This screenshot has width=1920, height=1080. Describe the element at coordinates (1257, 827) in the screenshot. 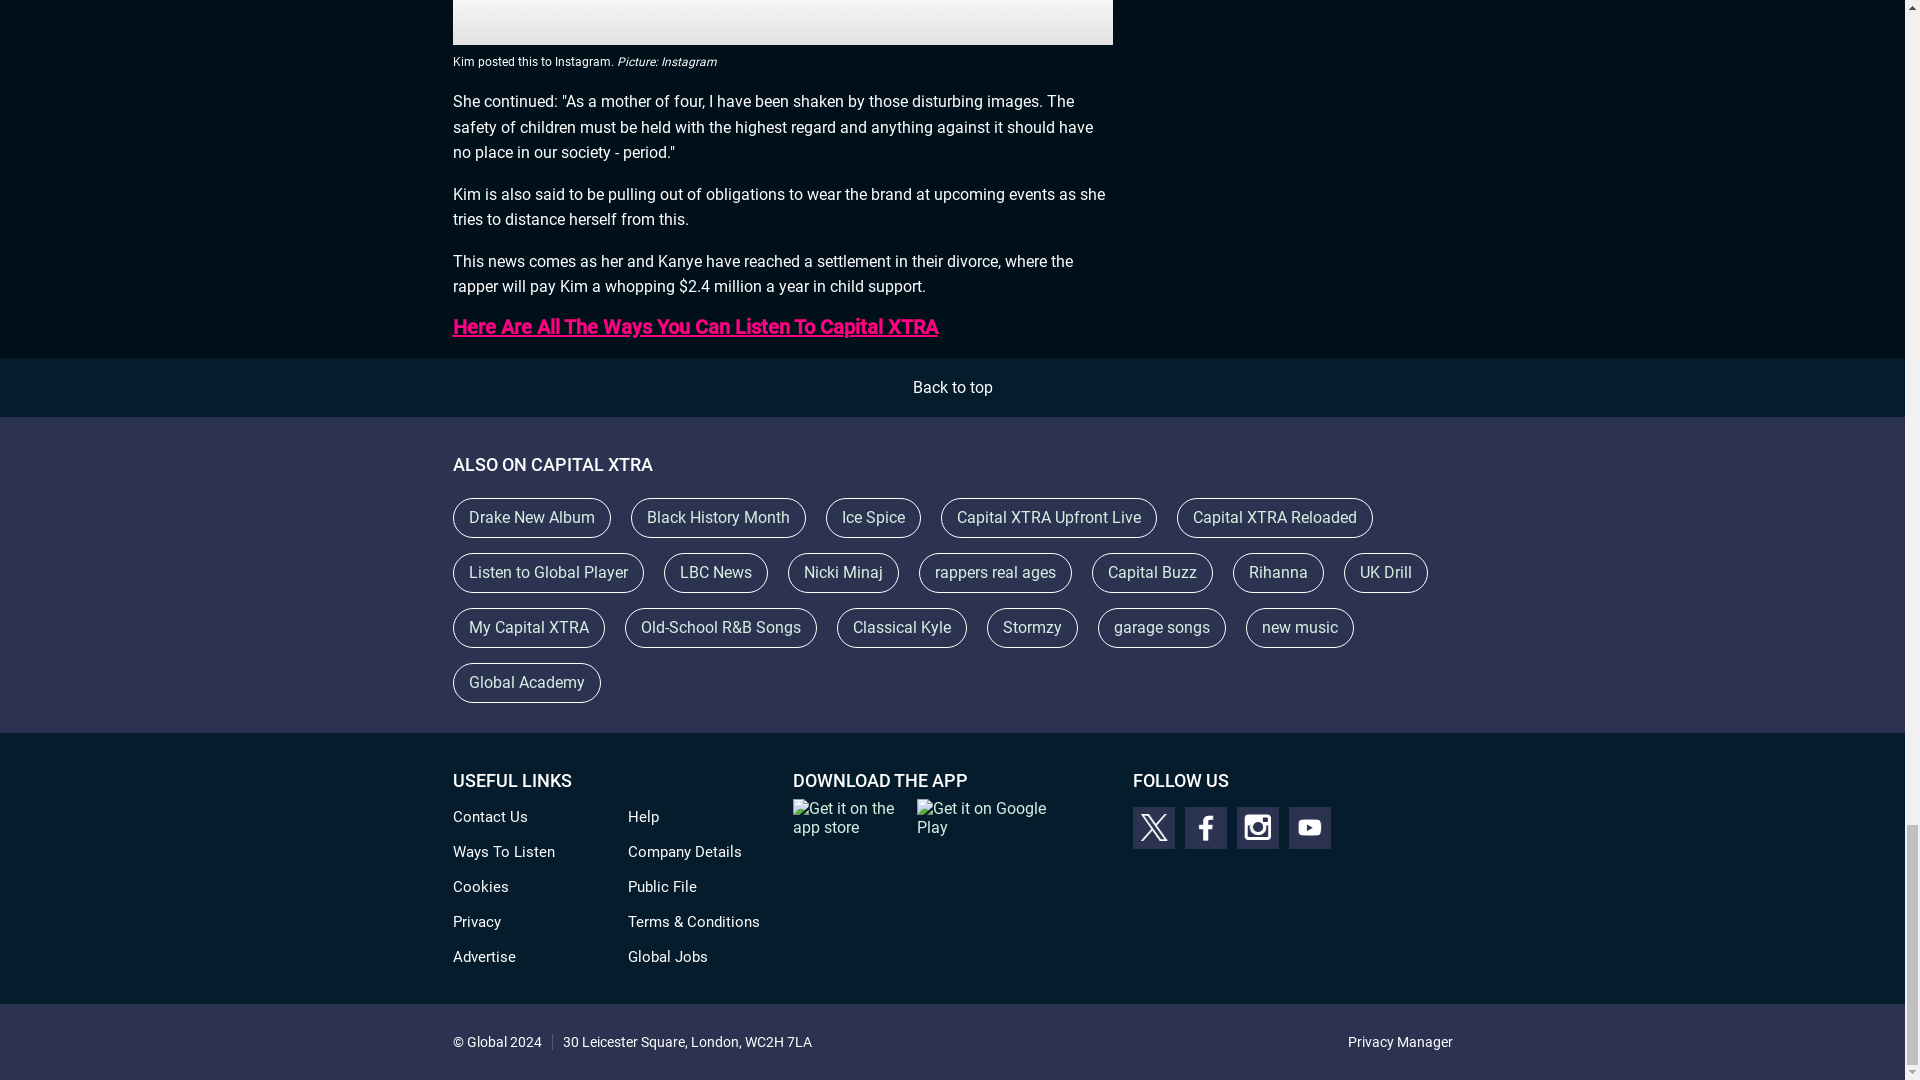

I see `Follow CapitalXtra on Instagram` at that location.